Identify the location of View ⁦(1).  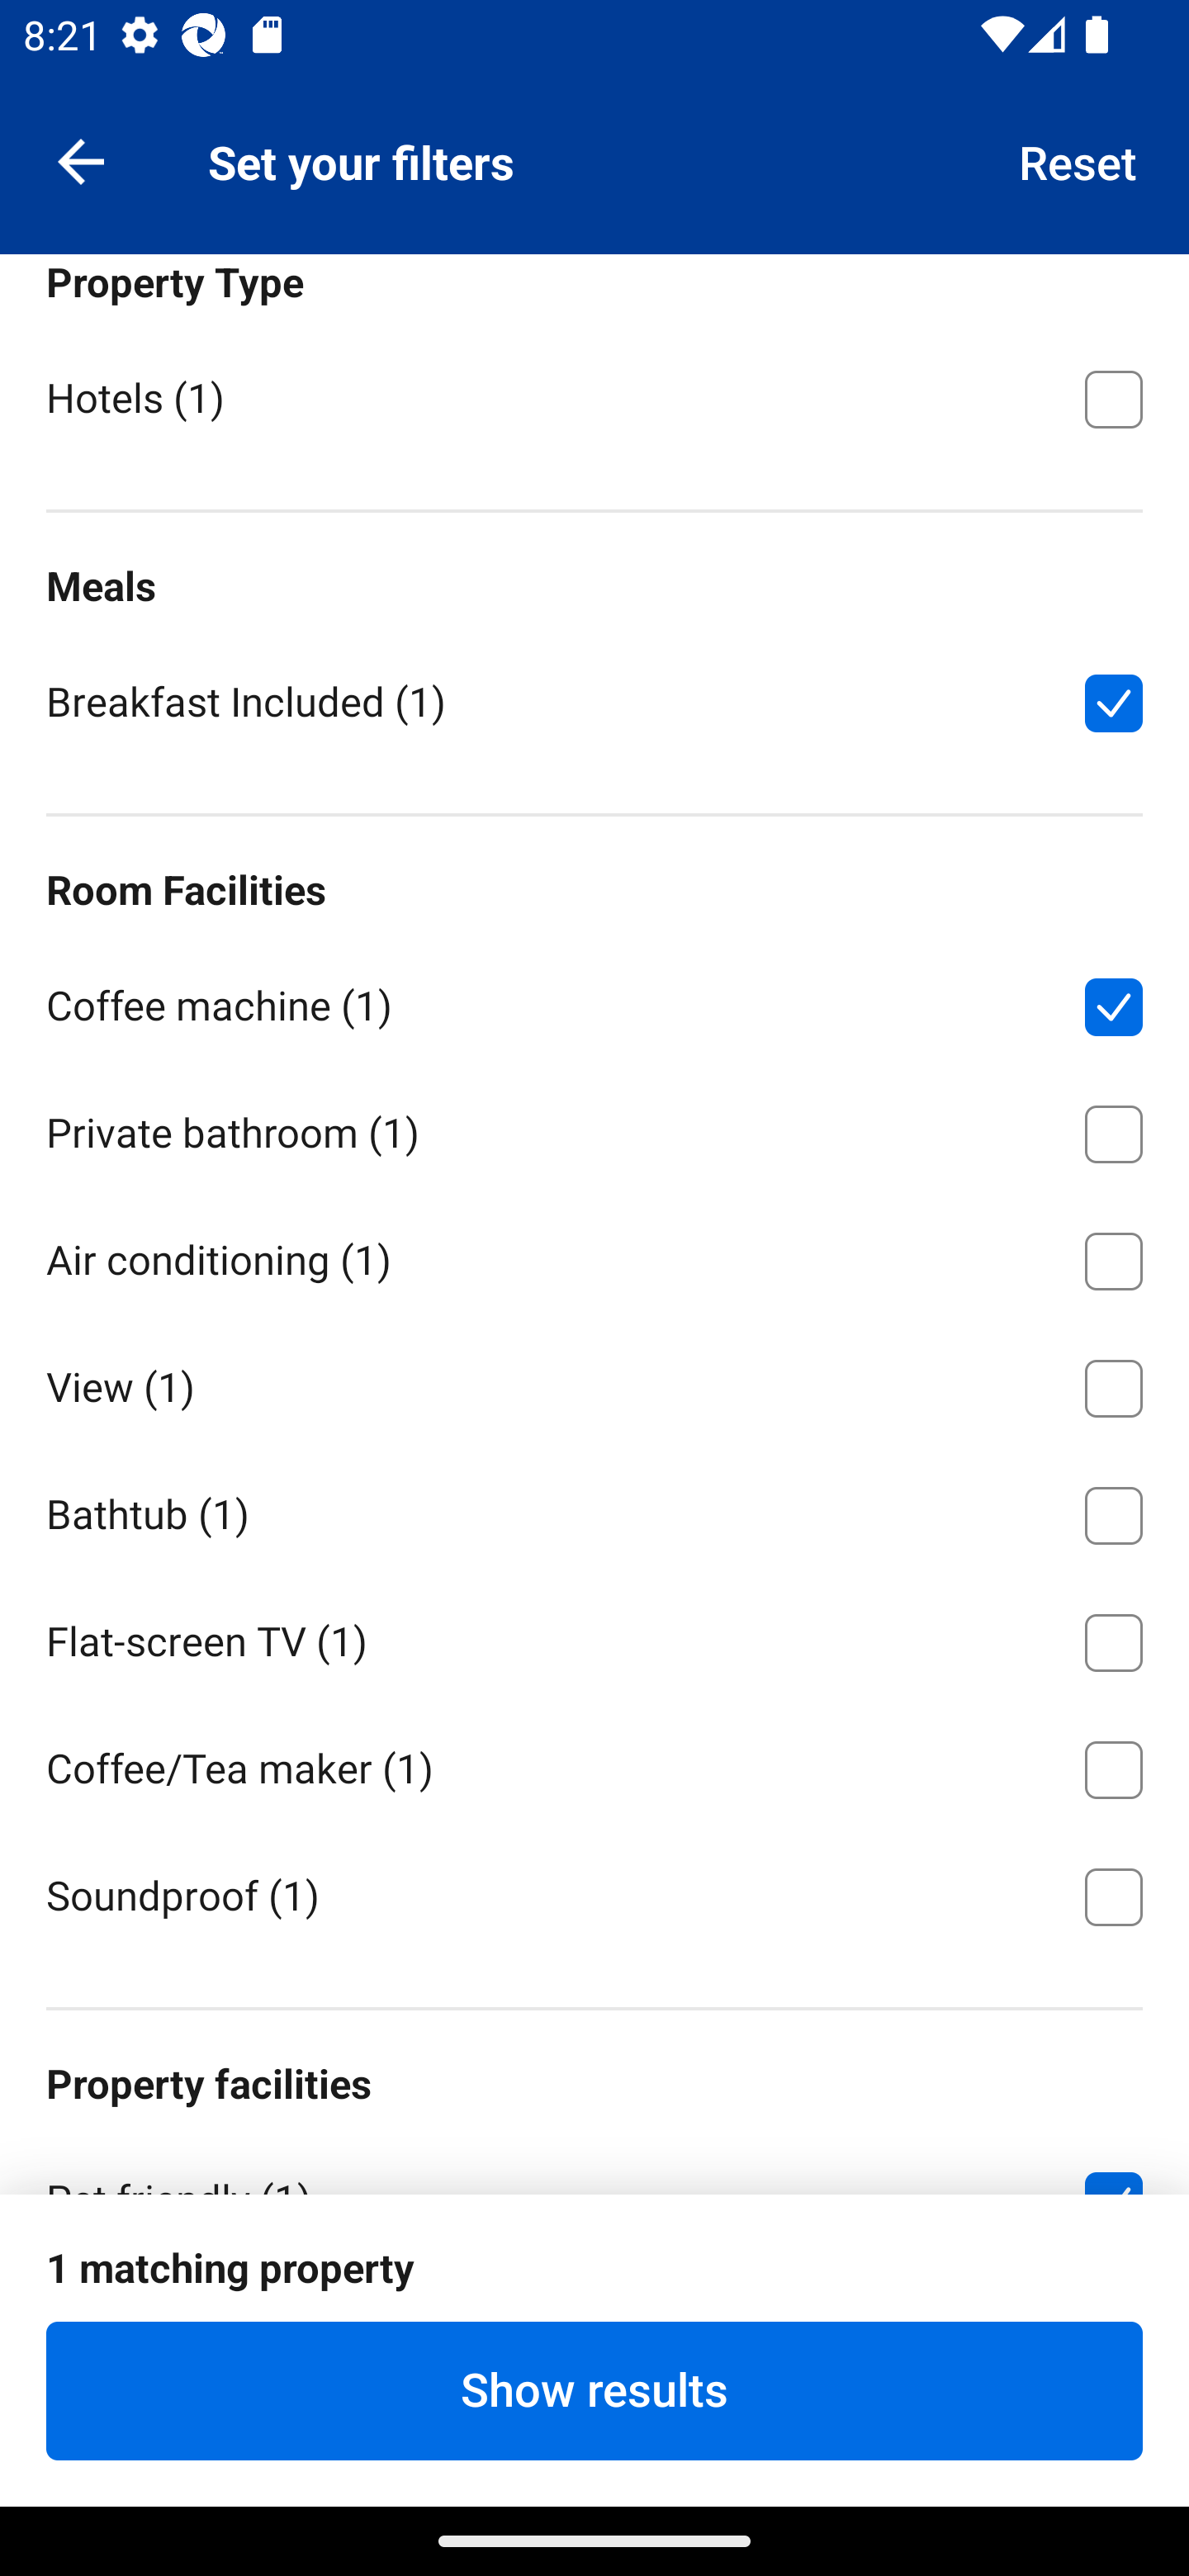
(594, 1383).